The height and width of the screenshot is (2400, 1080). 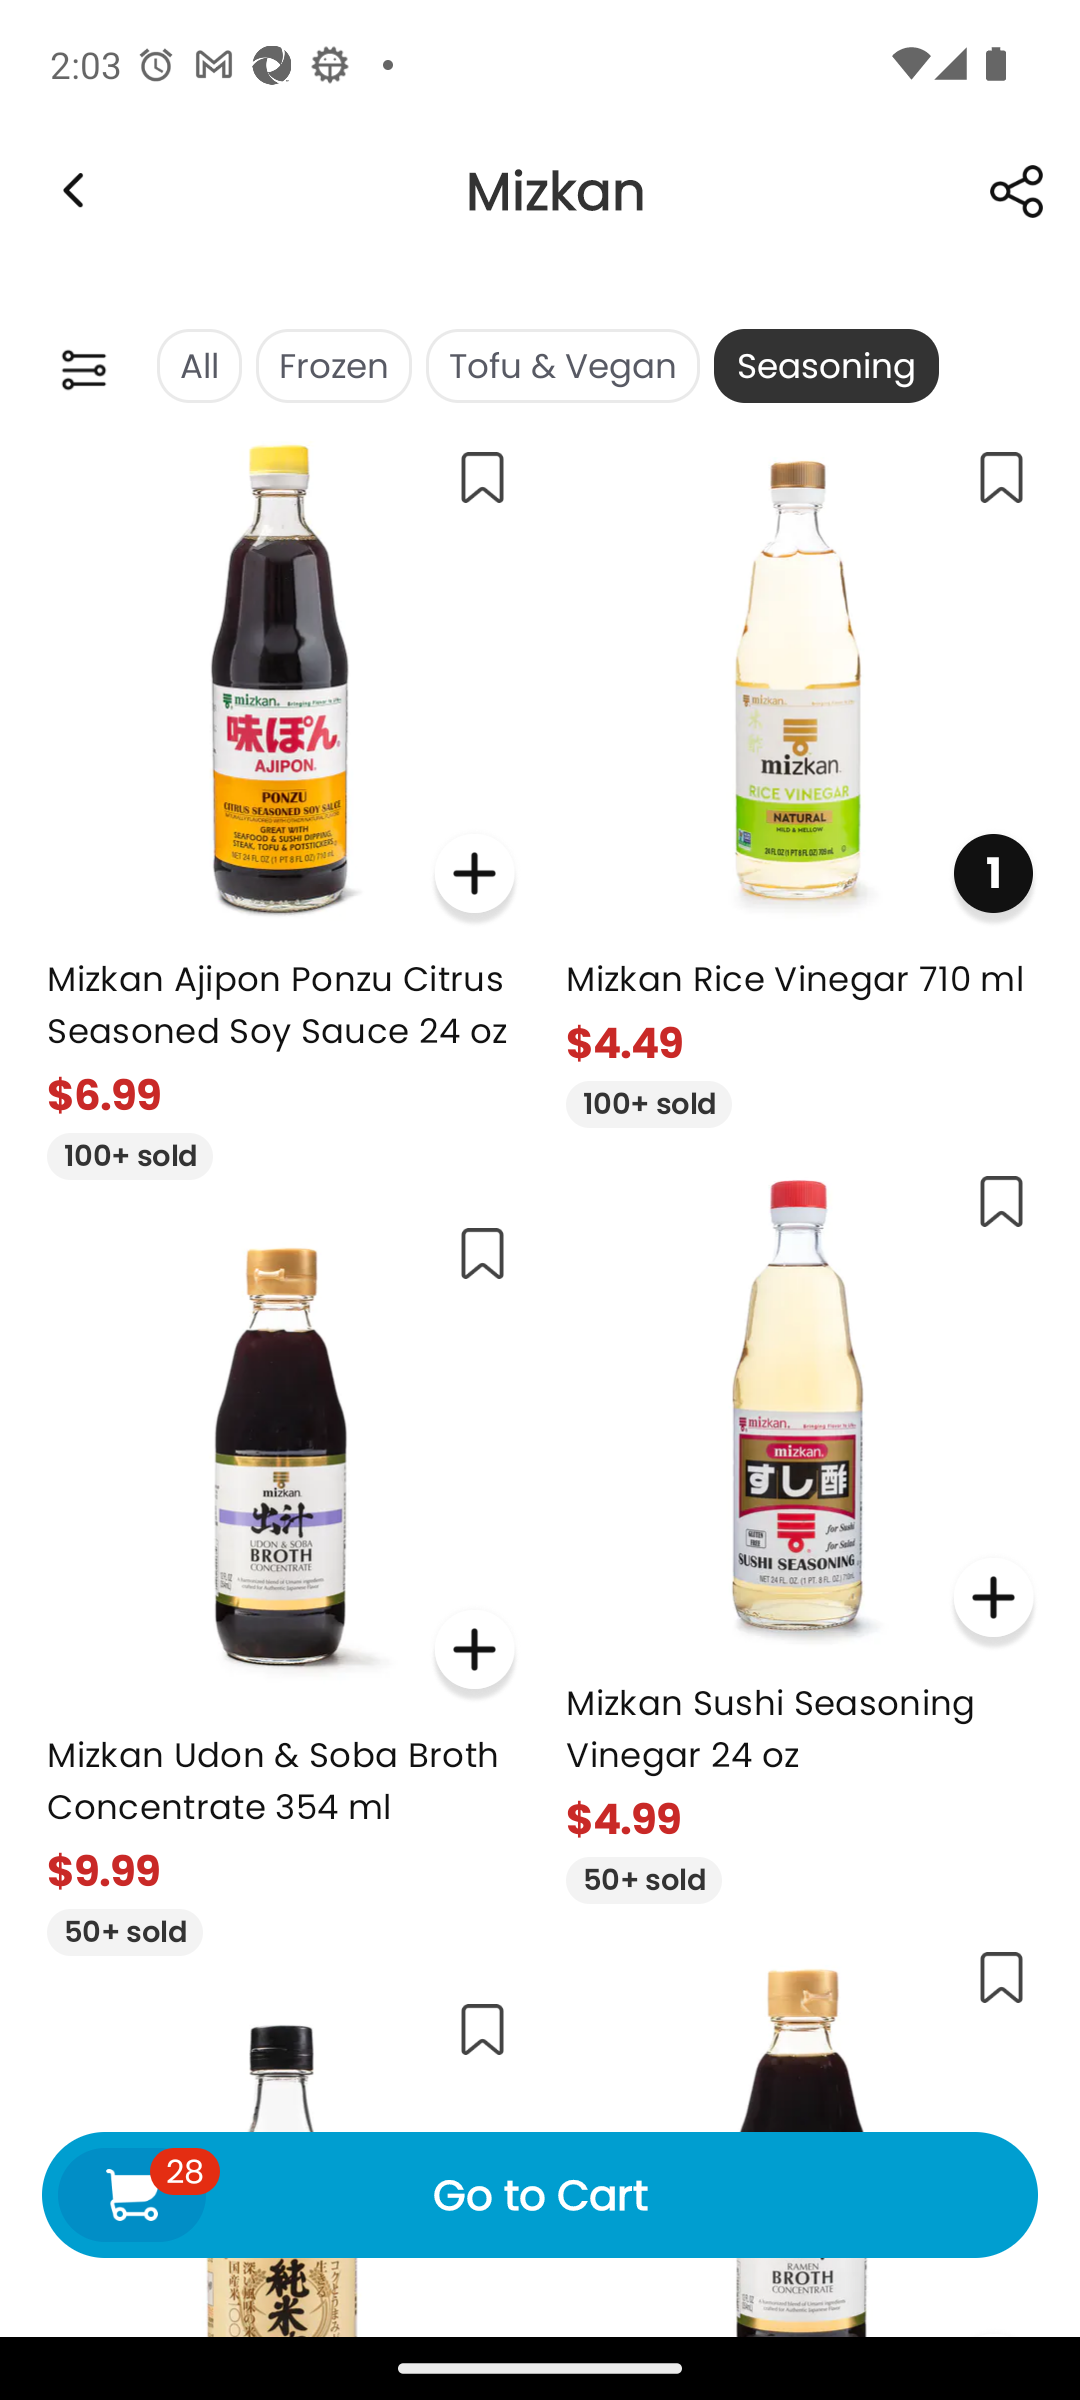 I want to click on 1 Mizkan Rice Vinegar 710 ml $4.49 100+ sold, so click(x=800, y=776).